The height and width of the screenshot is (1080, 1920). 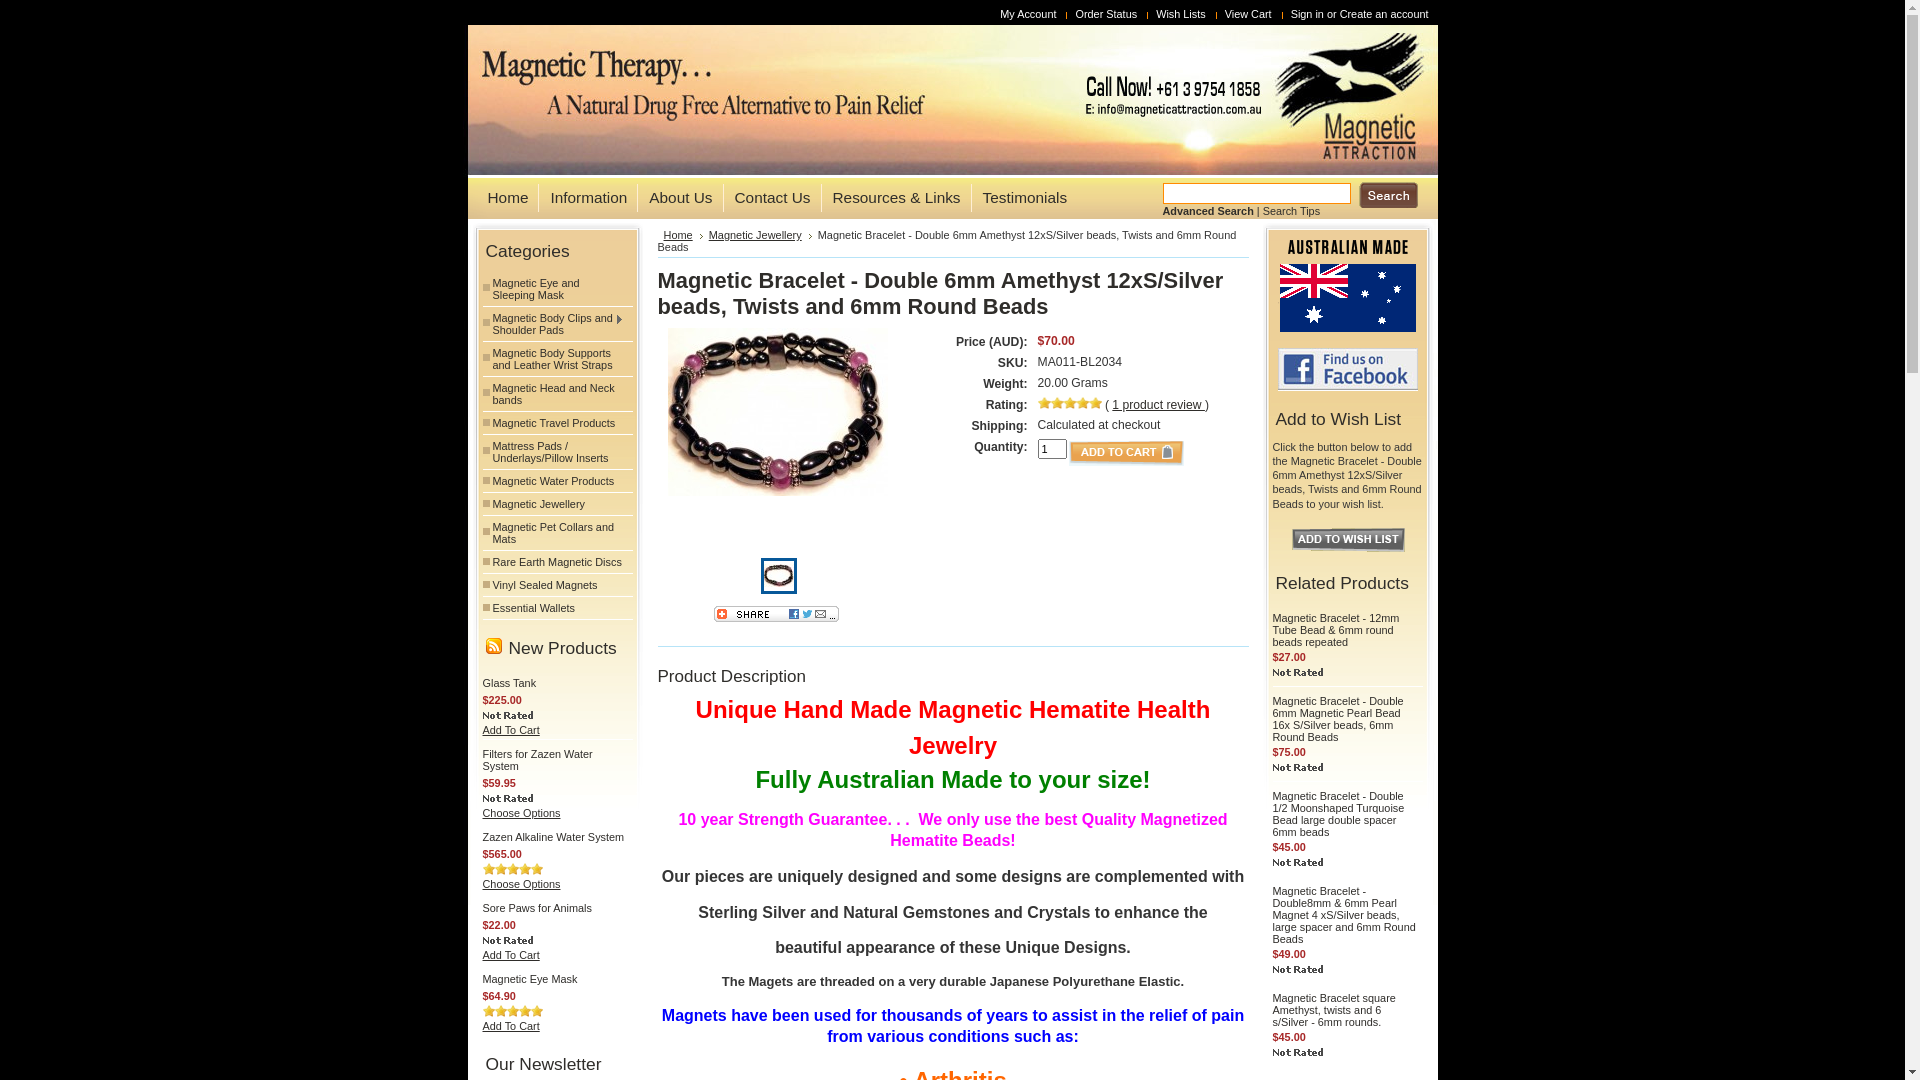 I want to click on Order Status, so click(x=1108, y=14).